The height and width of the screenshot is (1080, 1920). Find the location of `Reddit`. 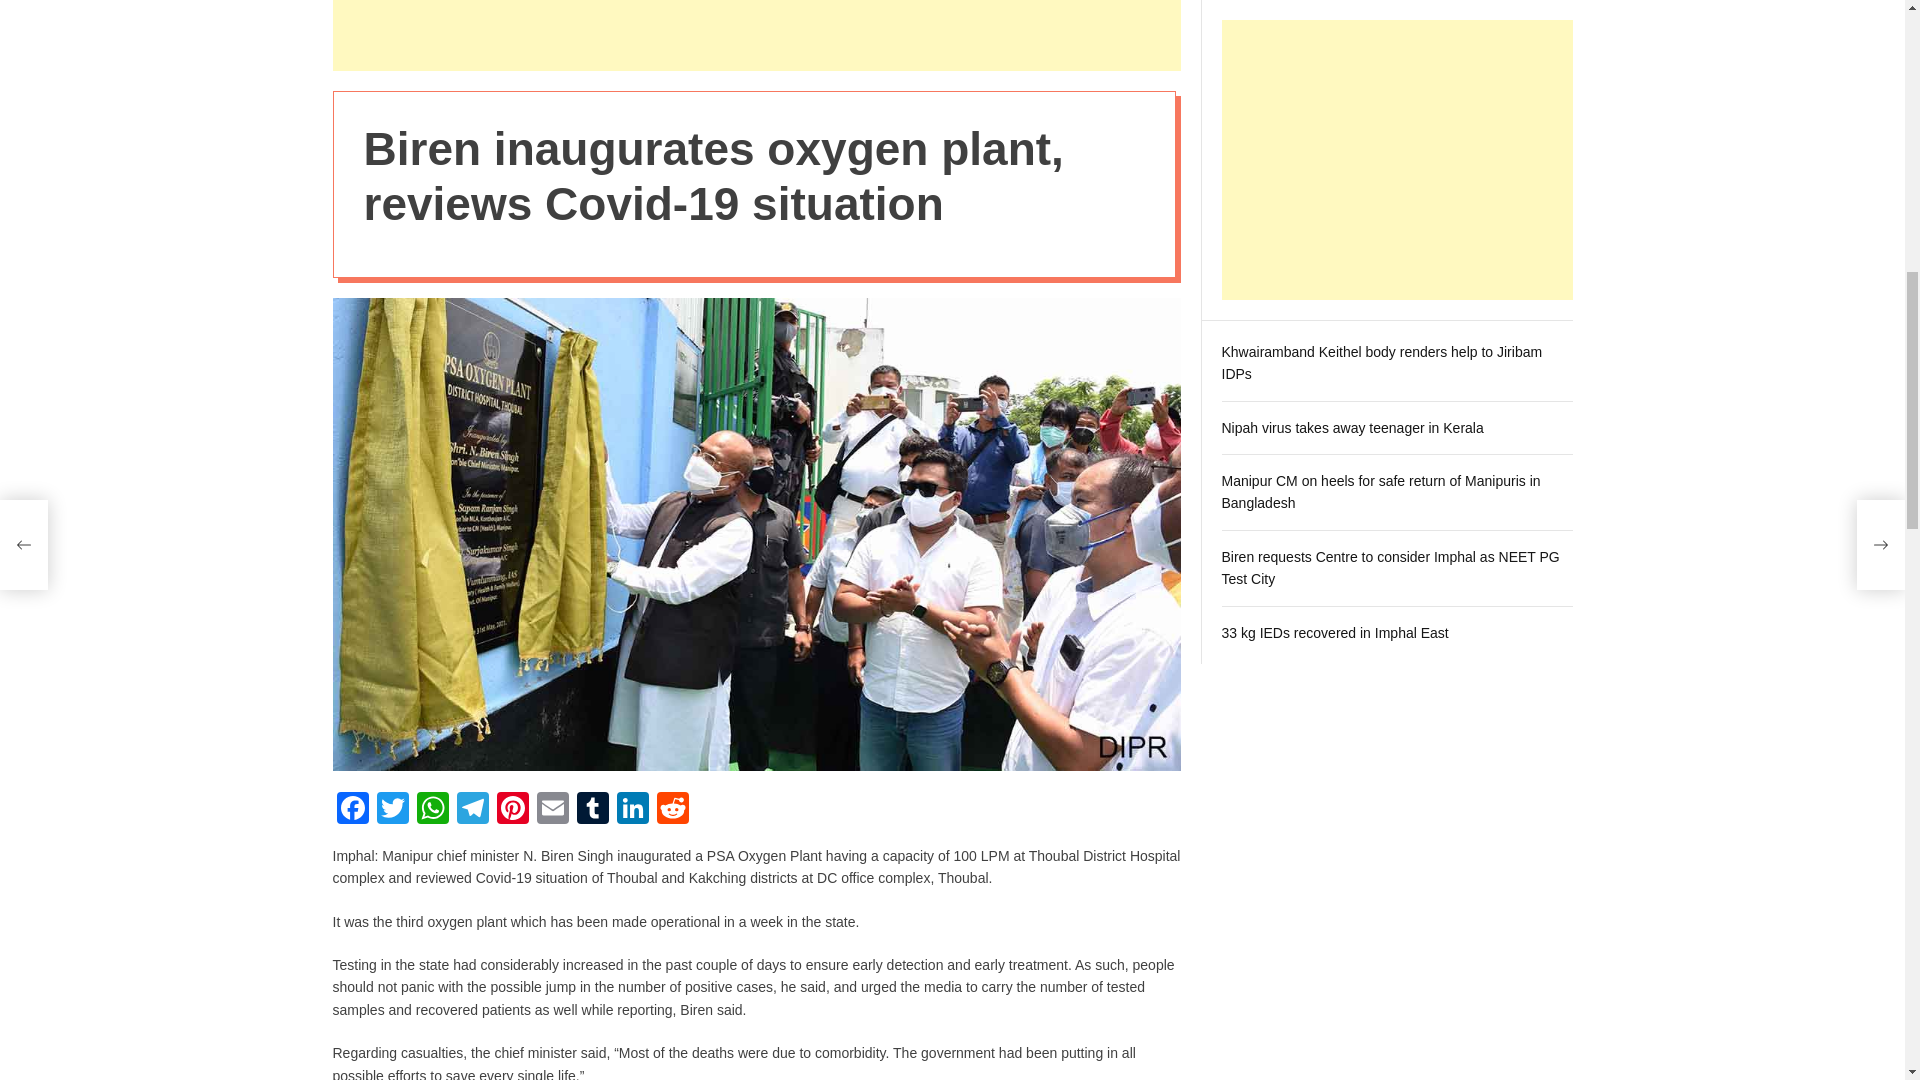

Reddit is located at coordinates (672, 810).